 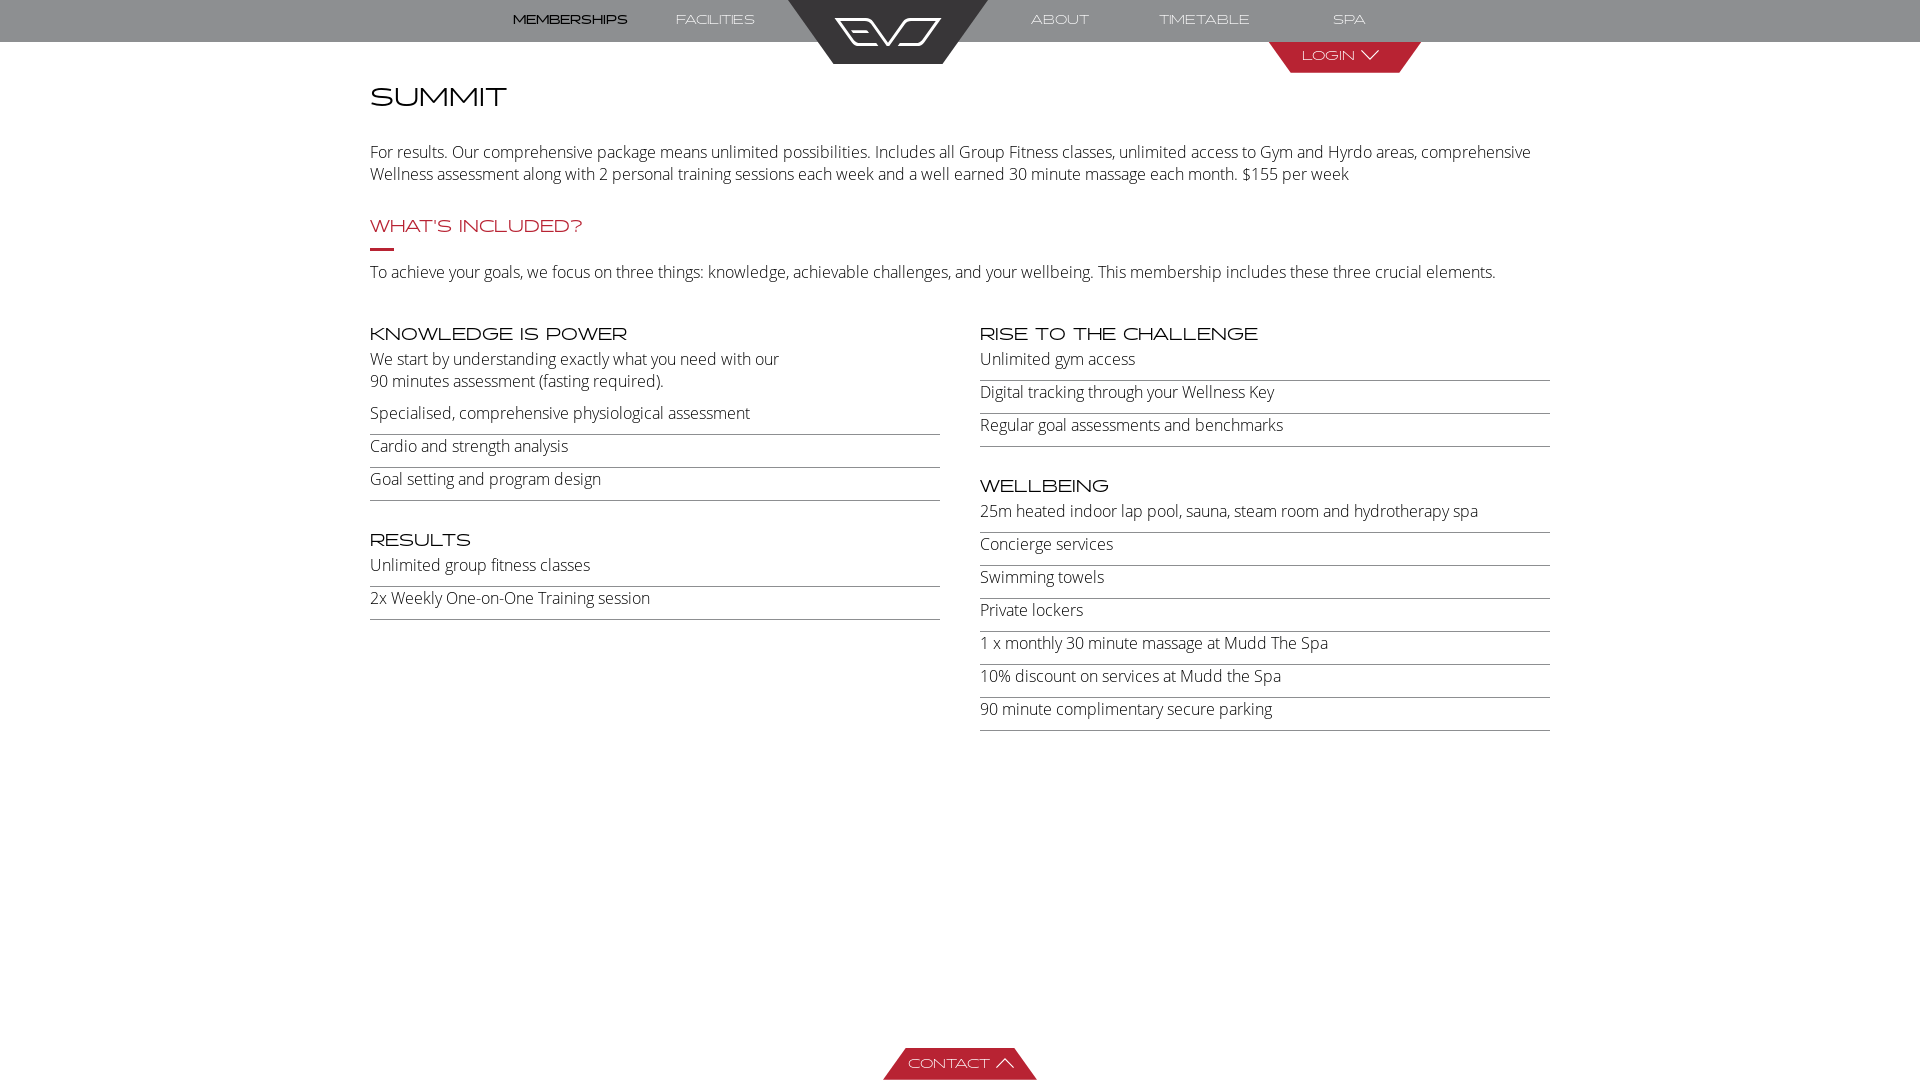 I want to click on LOGIN, so click(x=1345, y=57).